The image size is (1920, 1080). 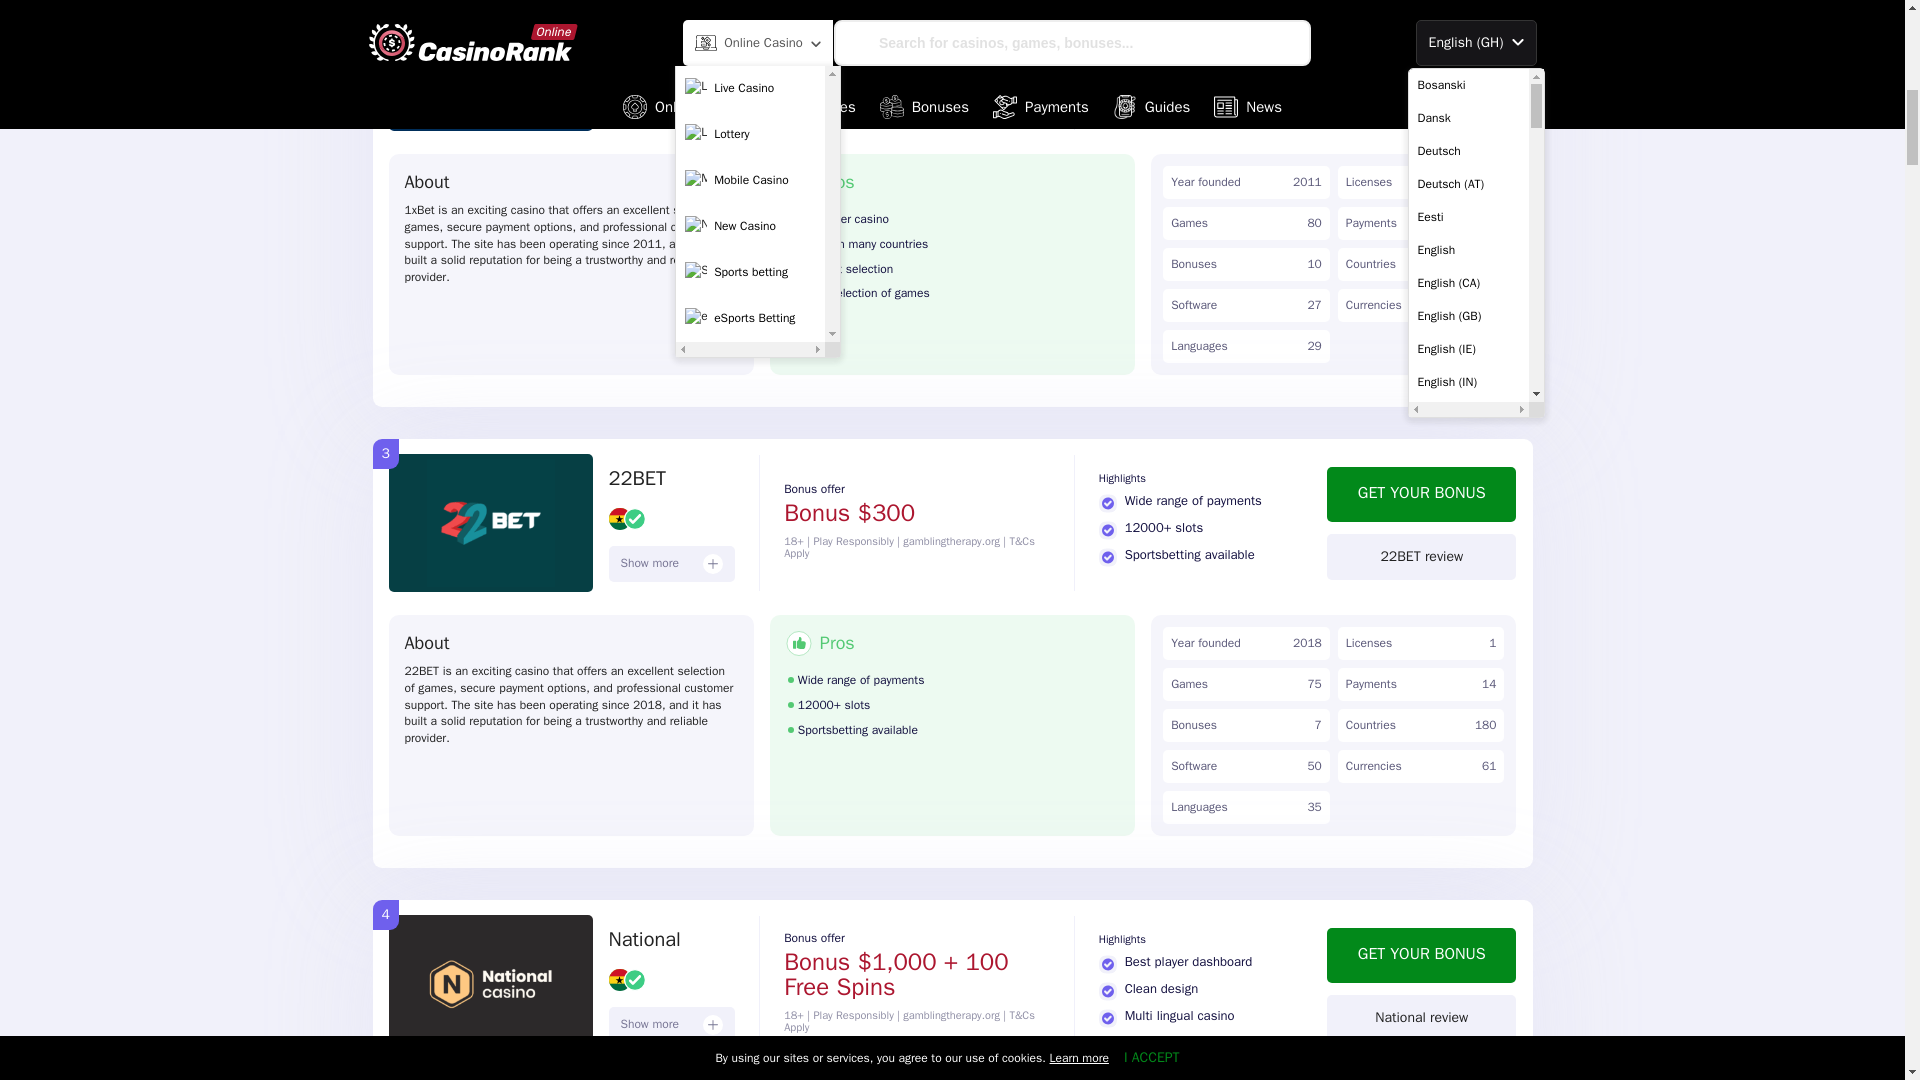 I want to click on Hrvatski, so click(x=1468, y=5).